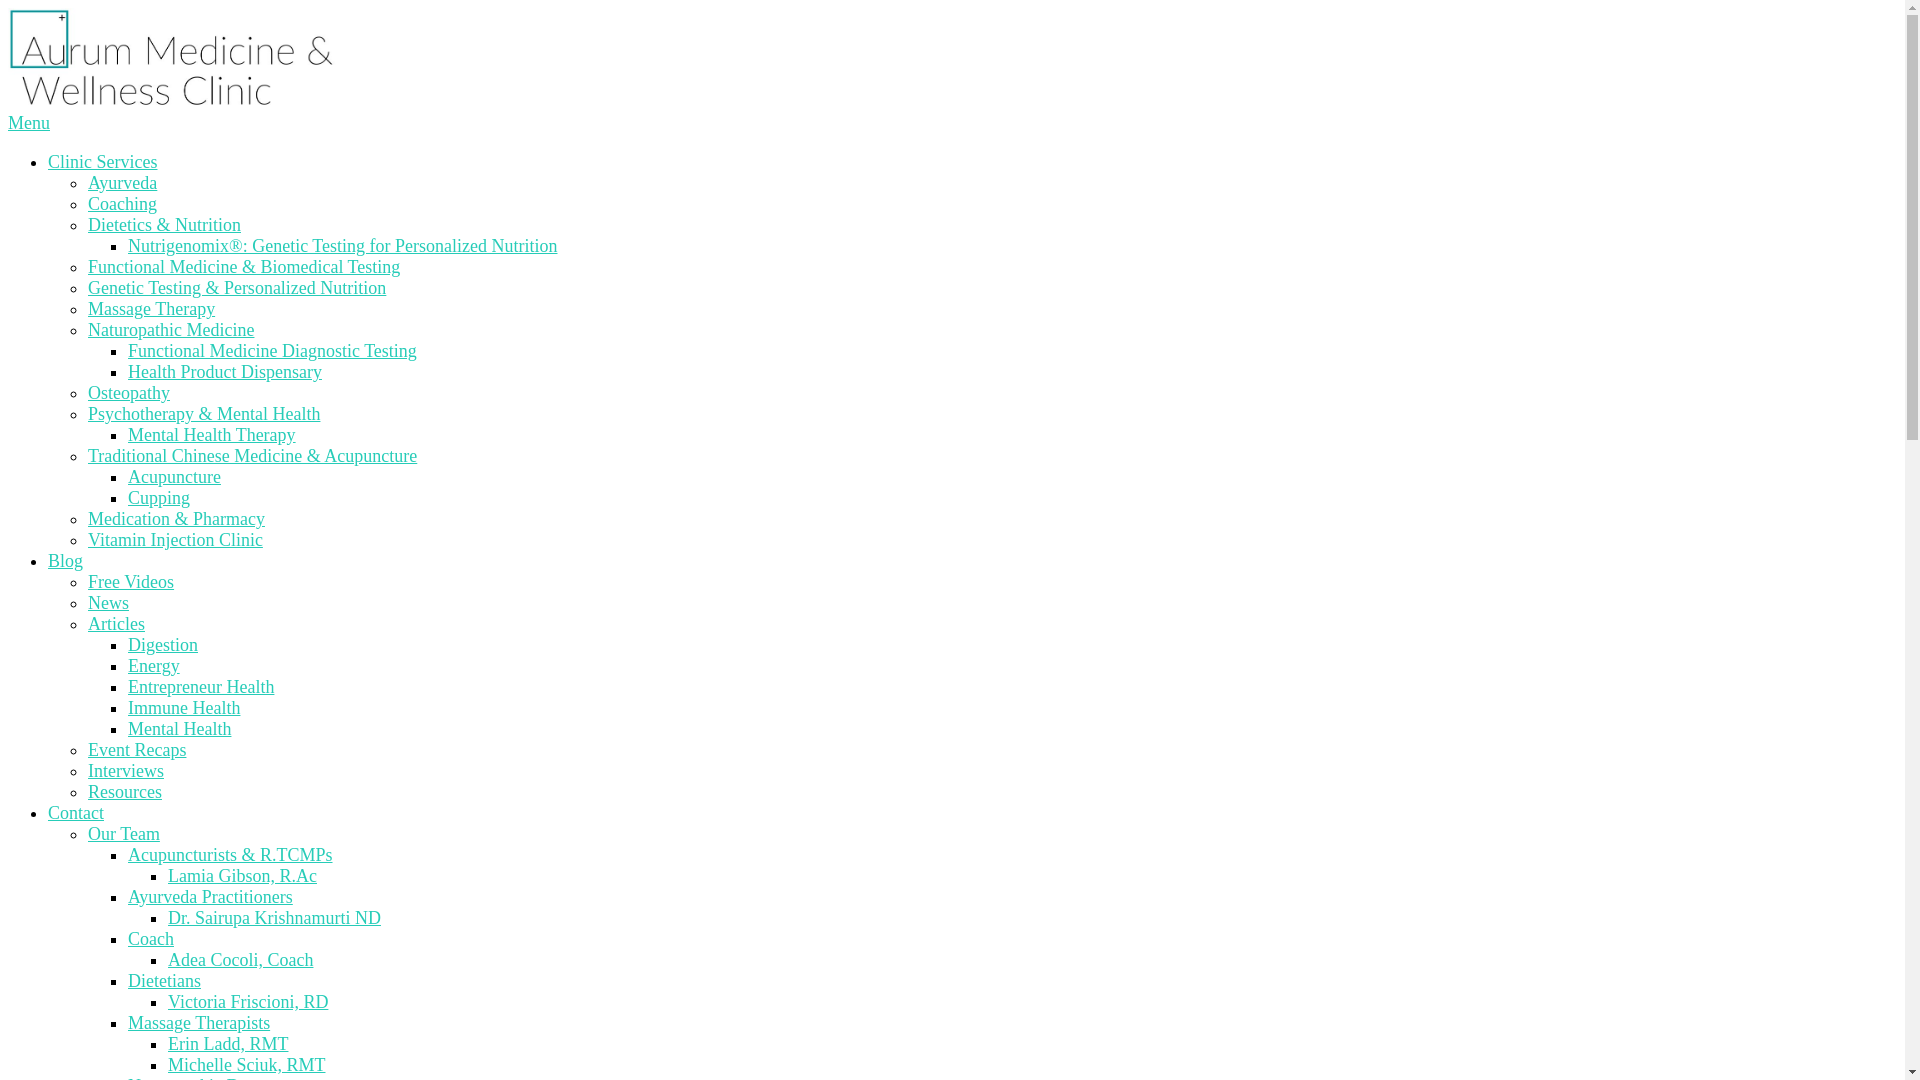  Describe the element at coordinates (102, 162) in the screenshot. I see `Clinic Services` at that location.